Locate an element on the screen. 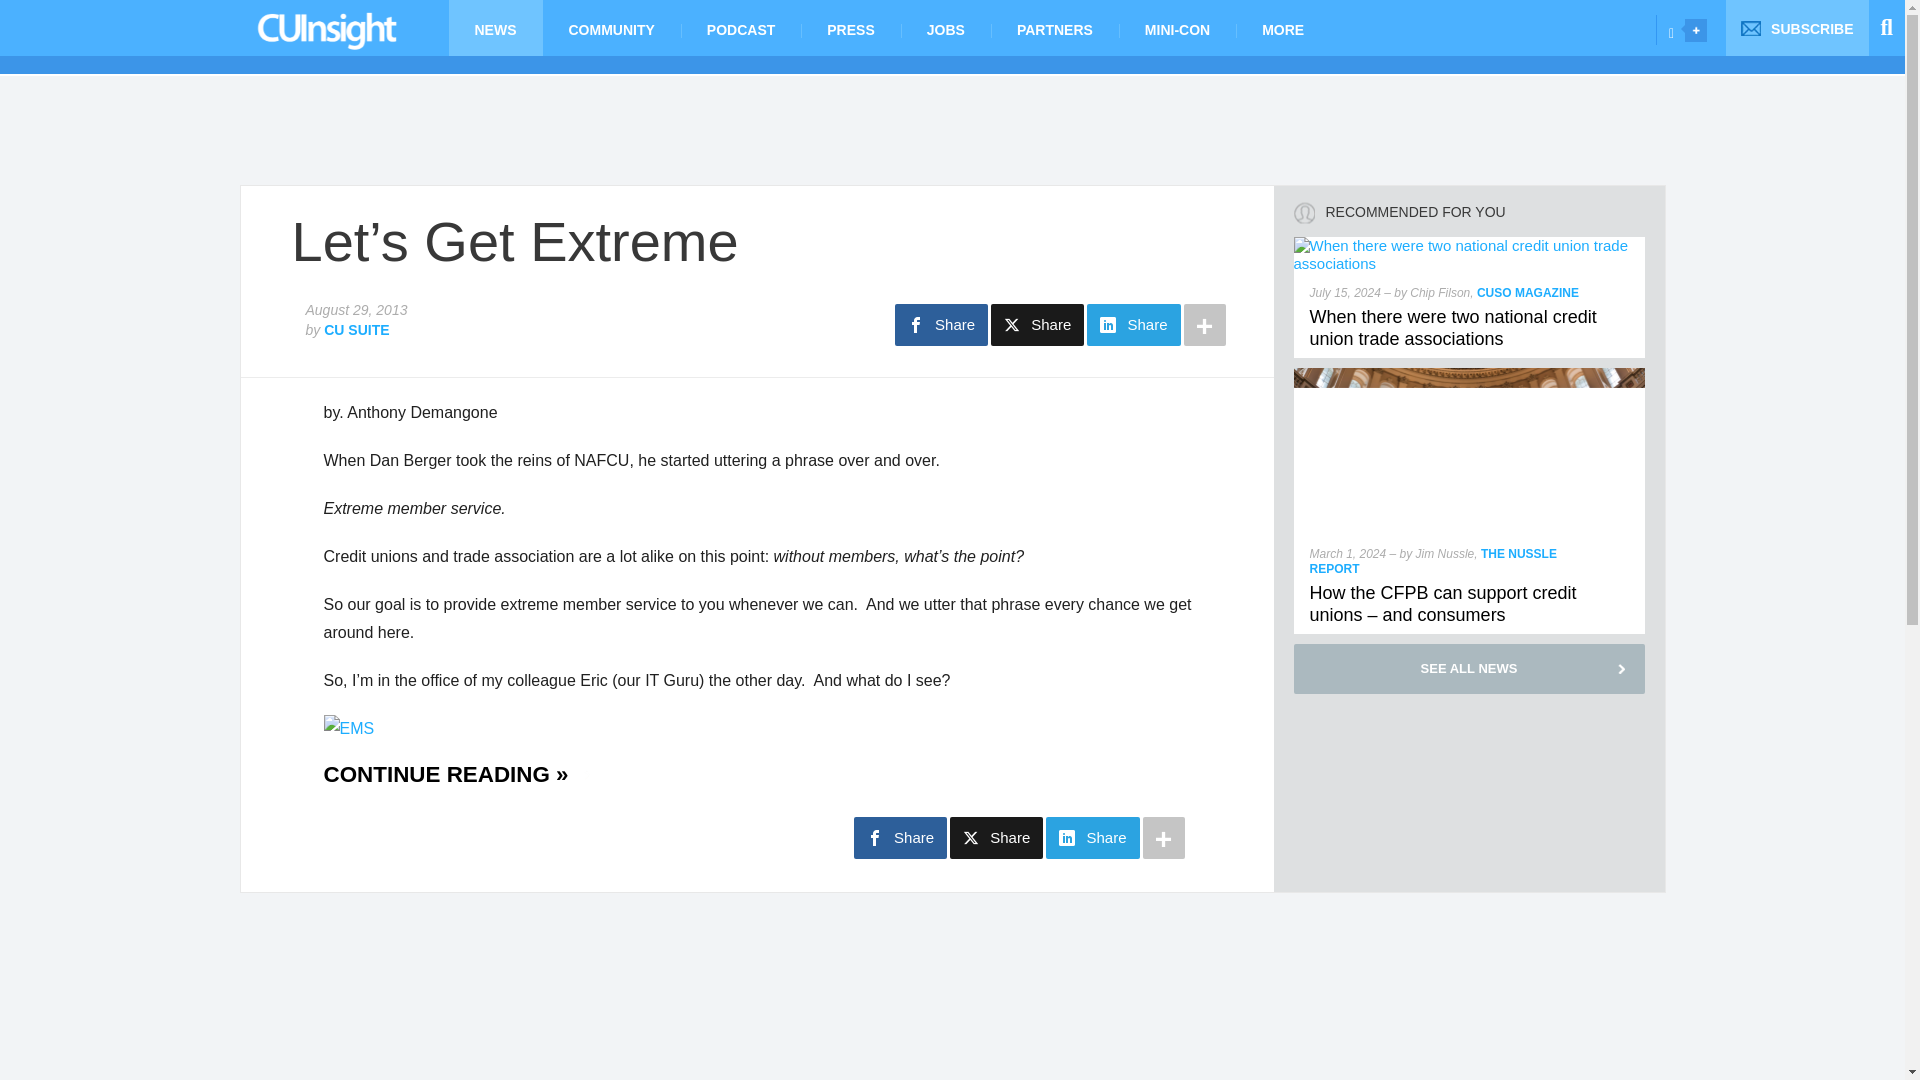 Image resolution: width=1920 pixels, height=1080 pixels. NEWS is located at coordinates (494, 28).